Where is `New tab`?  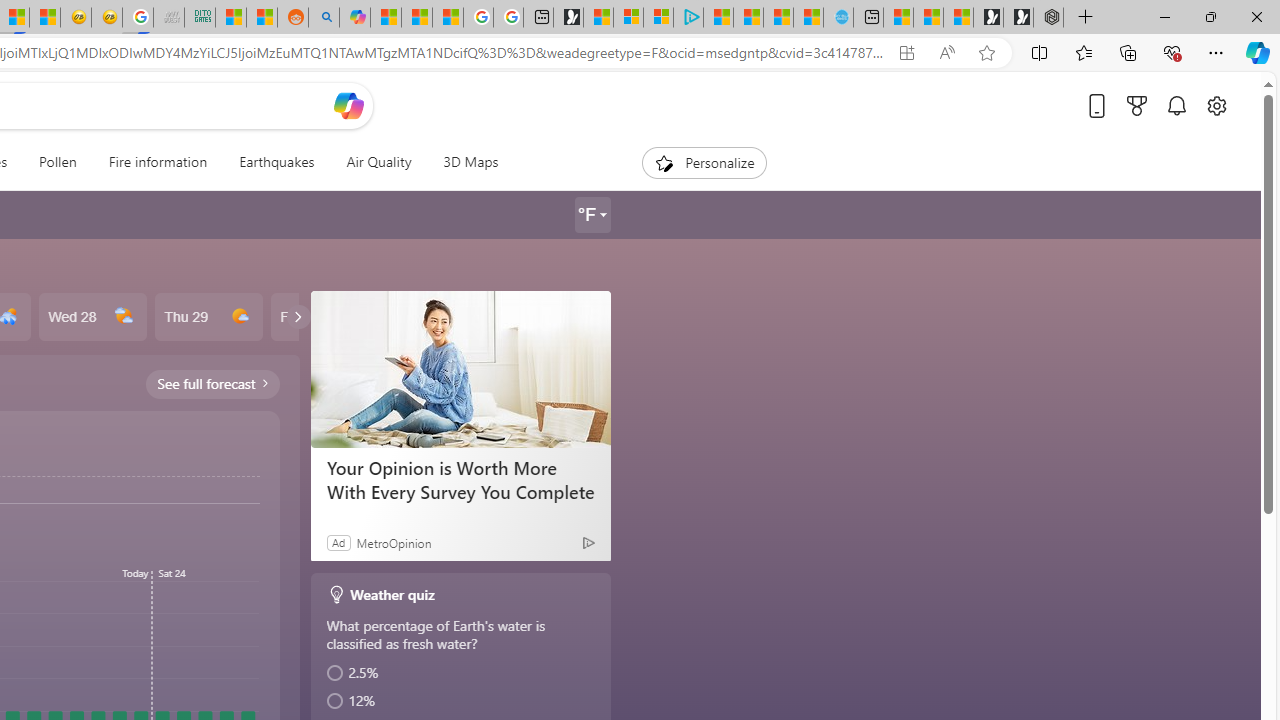 New tab is located at coordinates (868, 18).